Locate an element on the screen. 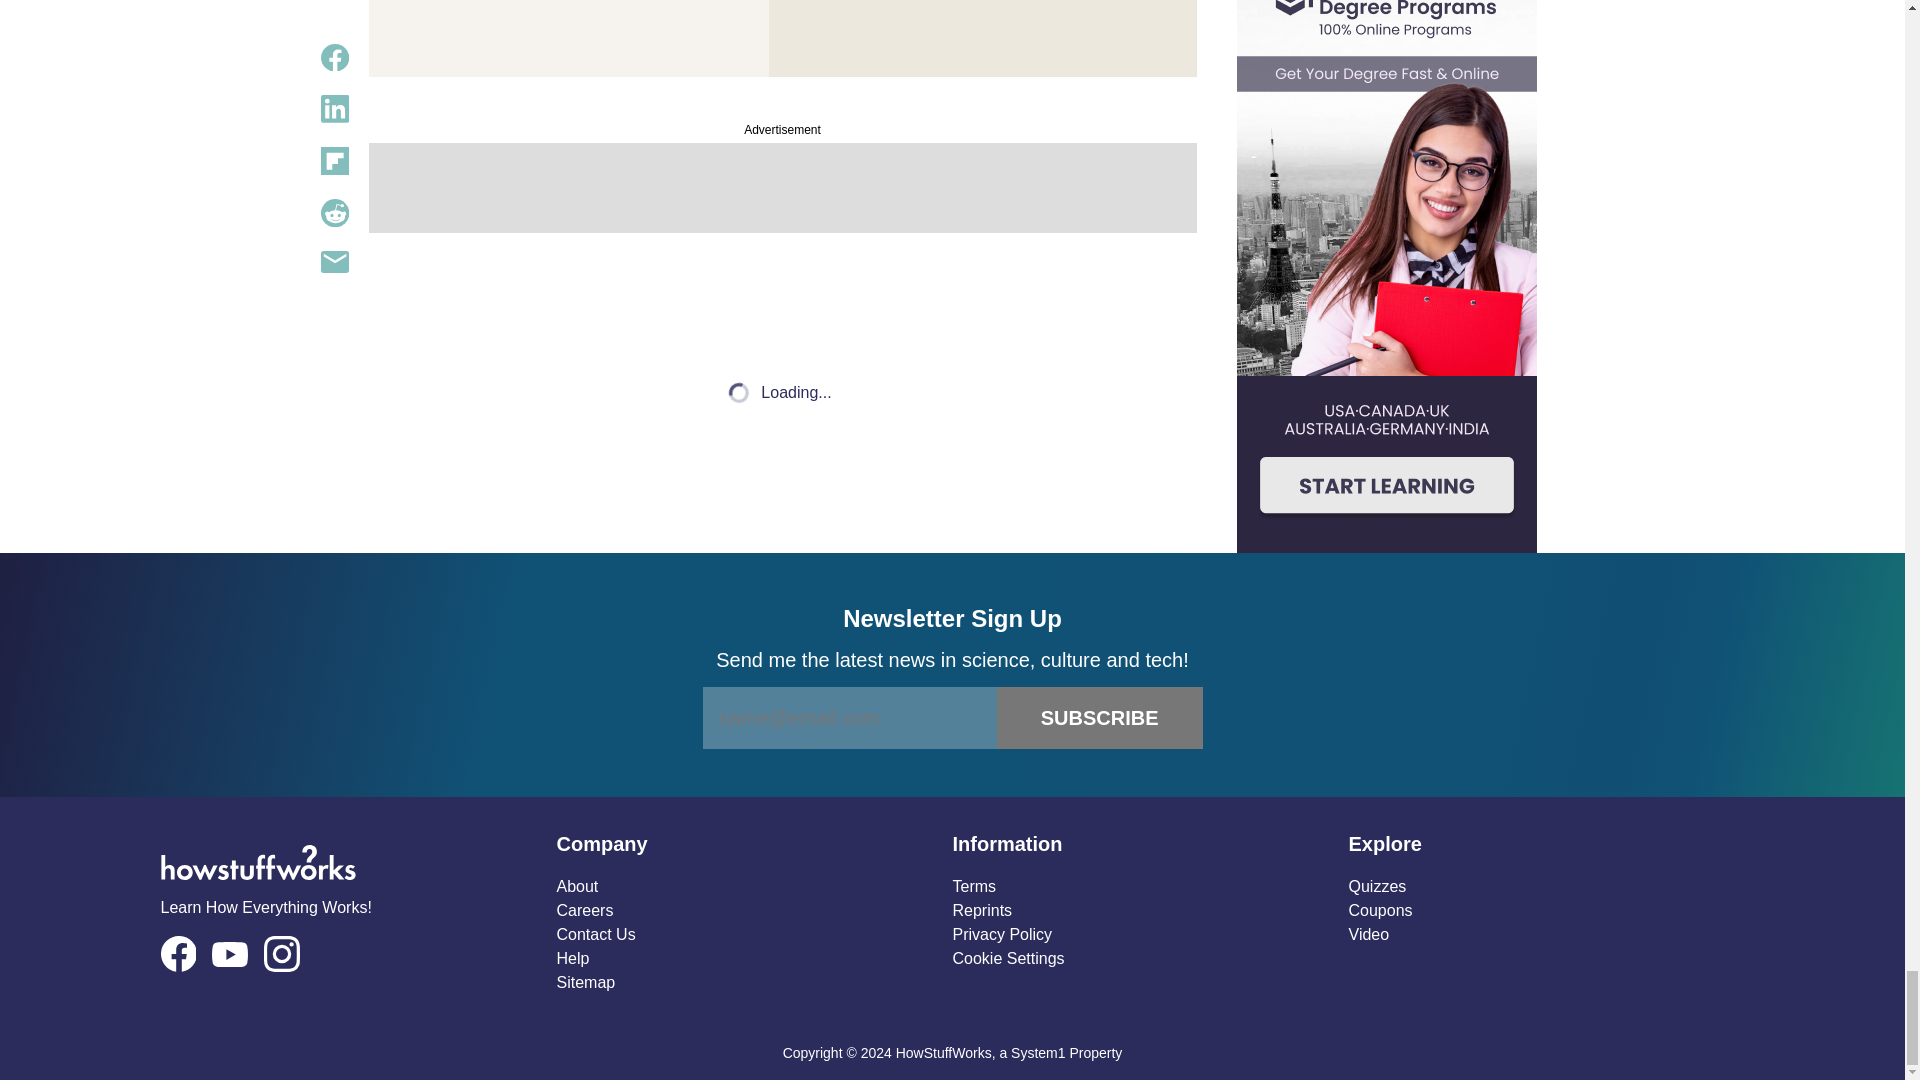 The image size is (1920, 1080). Subscribe is located at coordinates (1100, 718).